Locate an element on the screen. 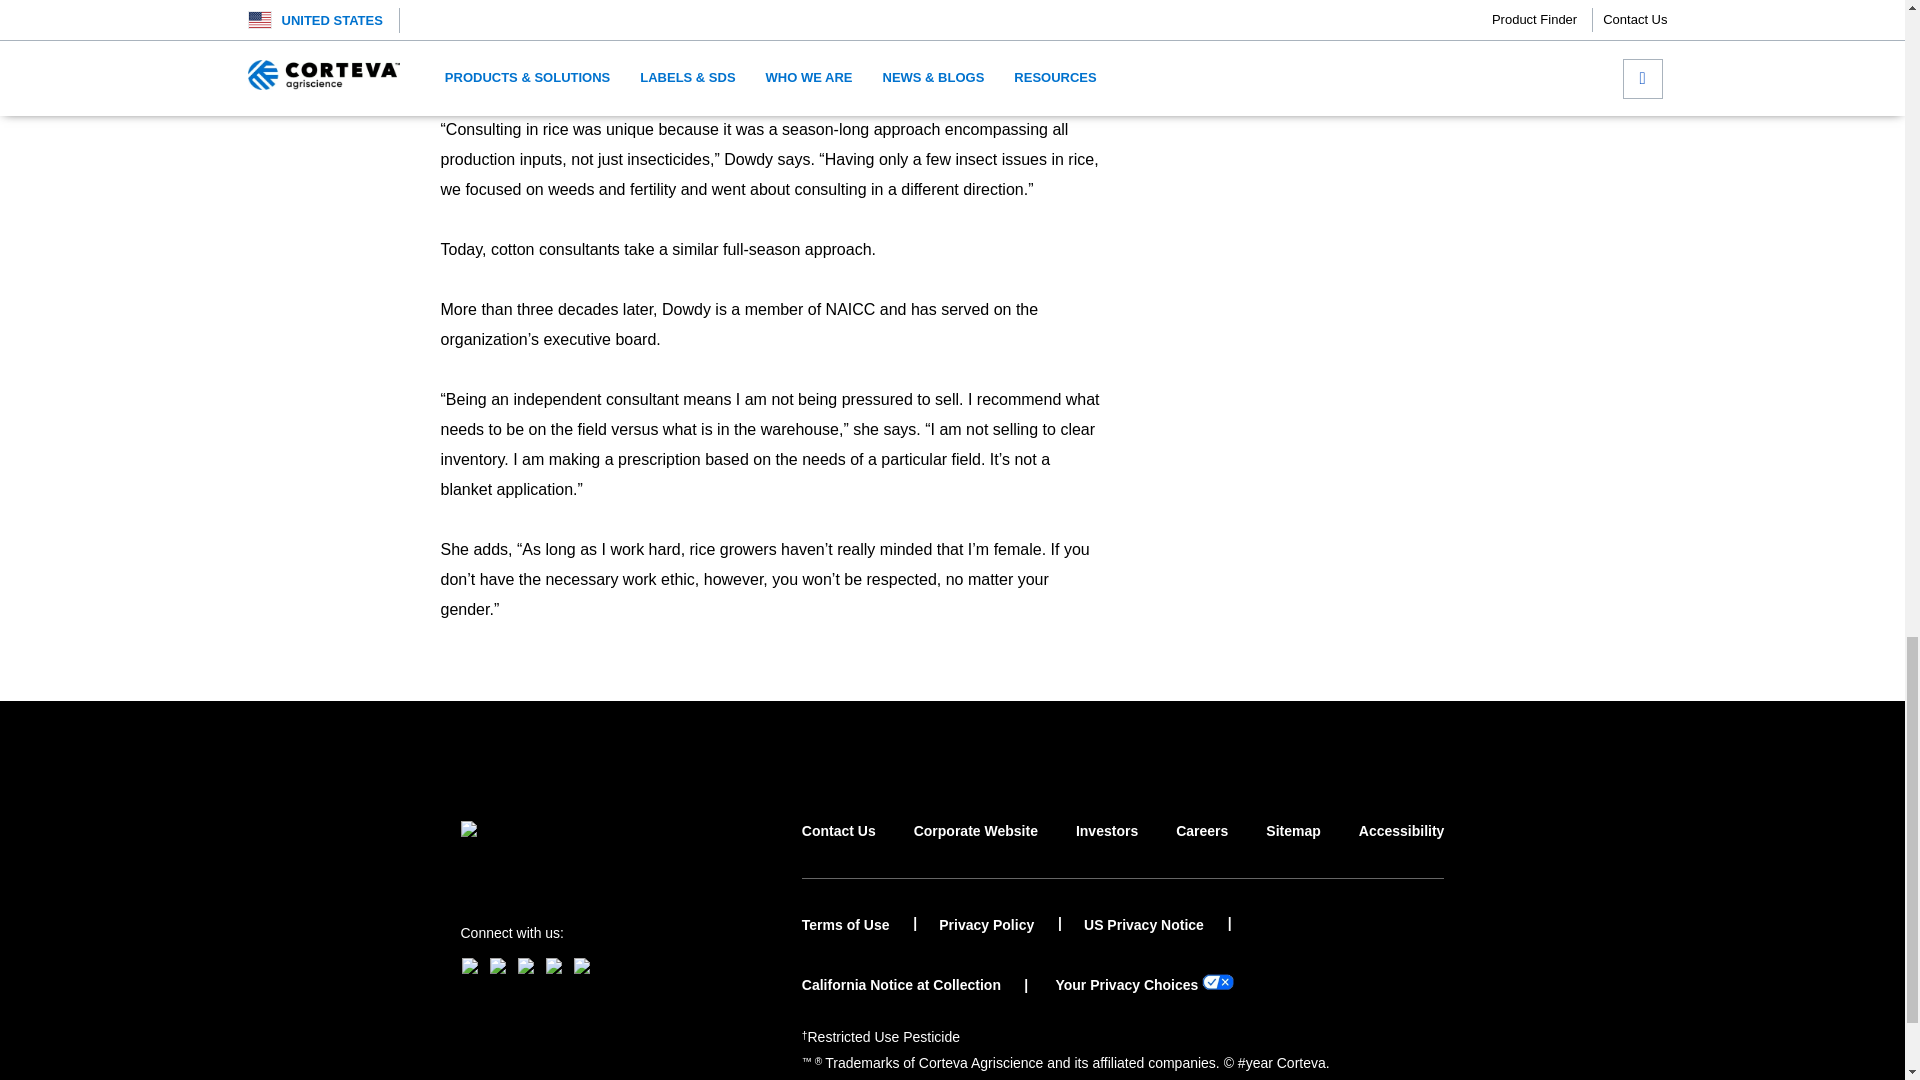  Careers is located at coordinates (1202, 849).